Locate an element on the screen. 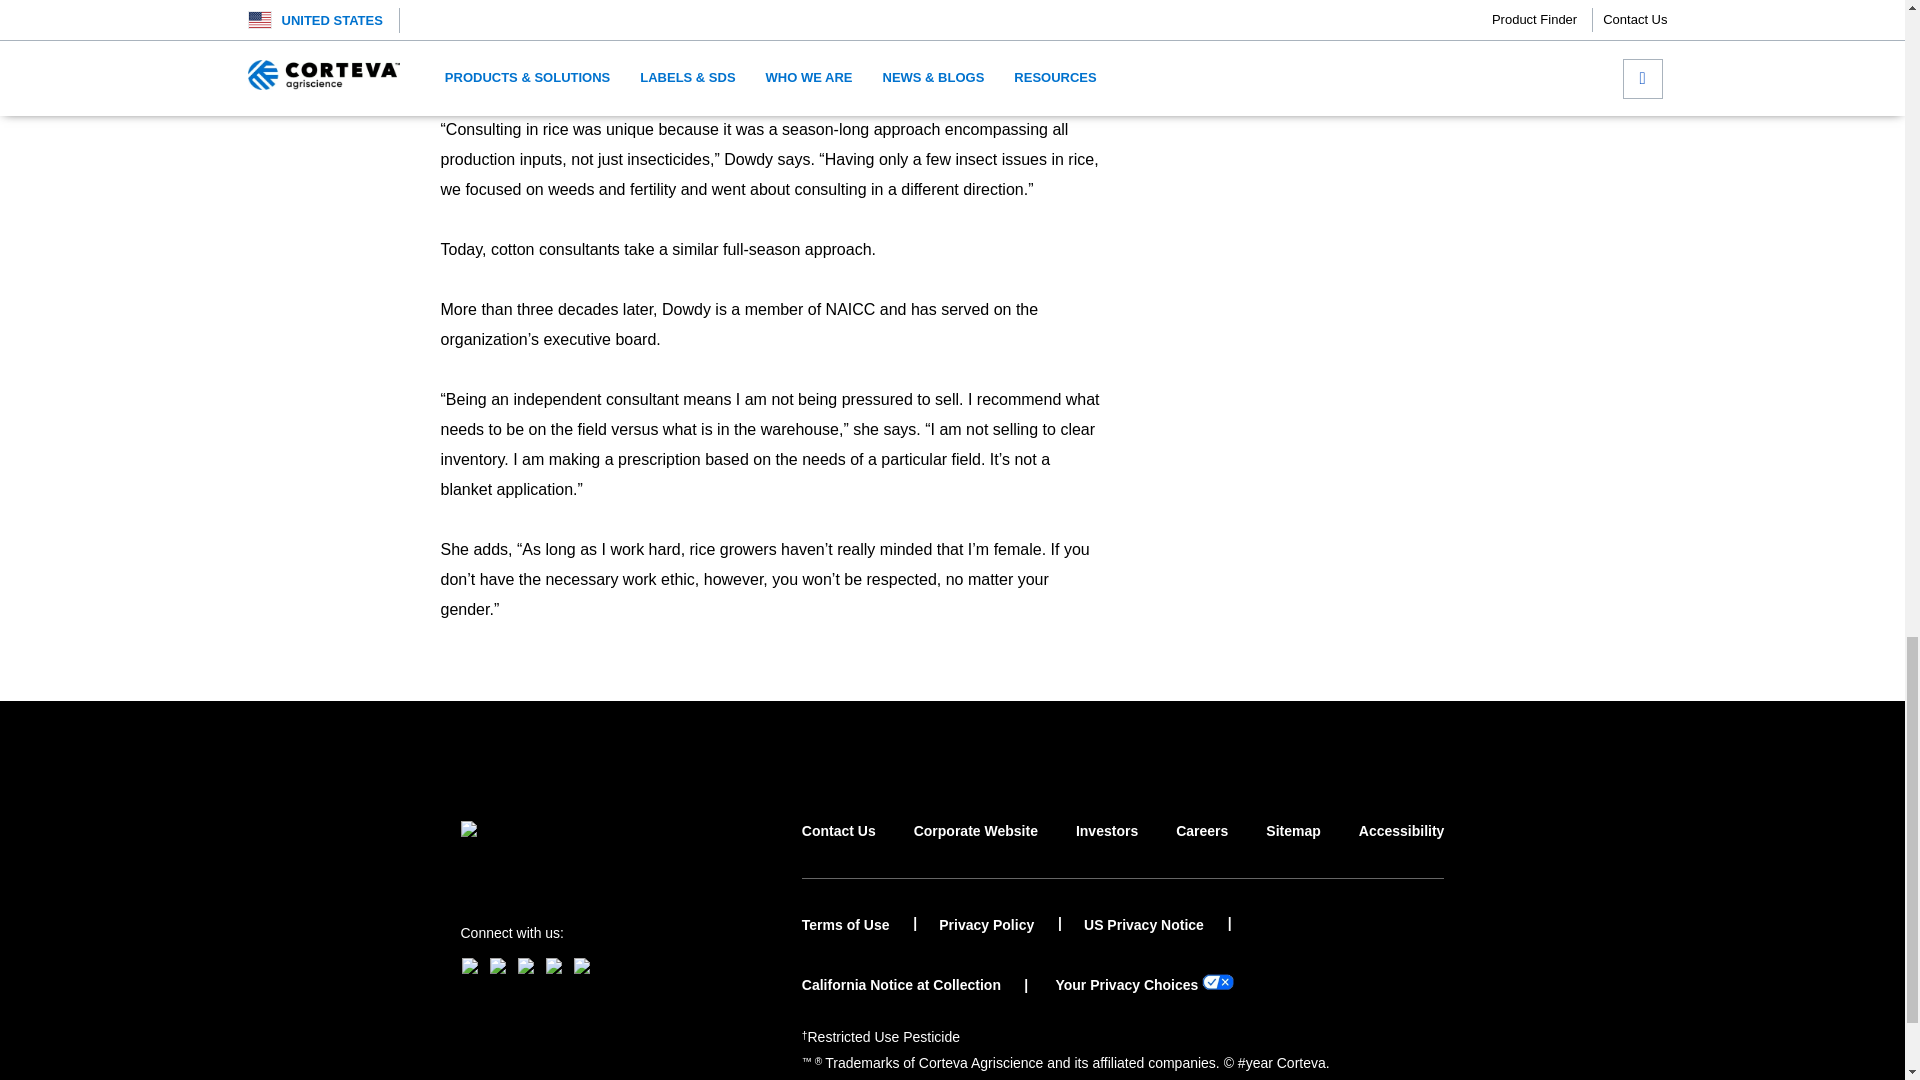  Careers is located at coordinates (1202, 849).